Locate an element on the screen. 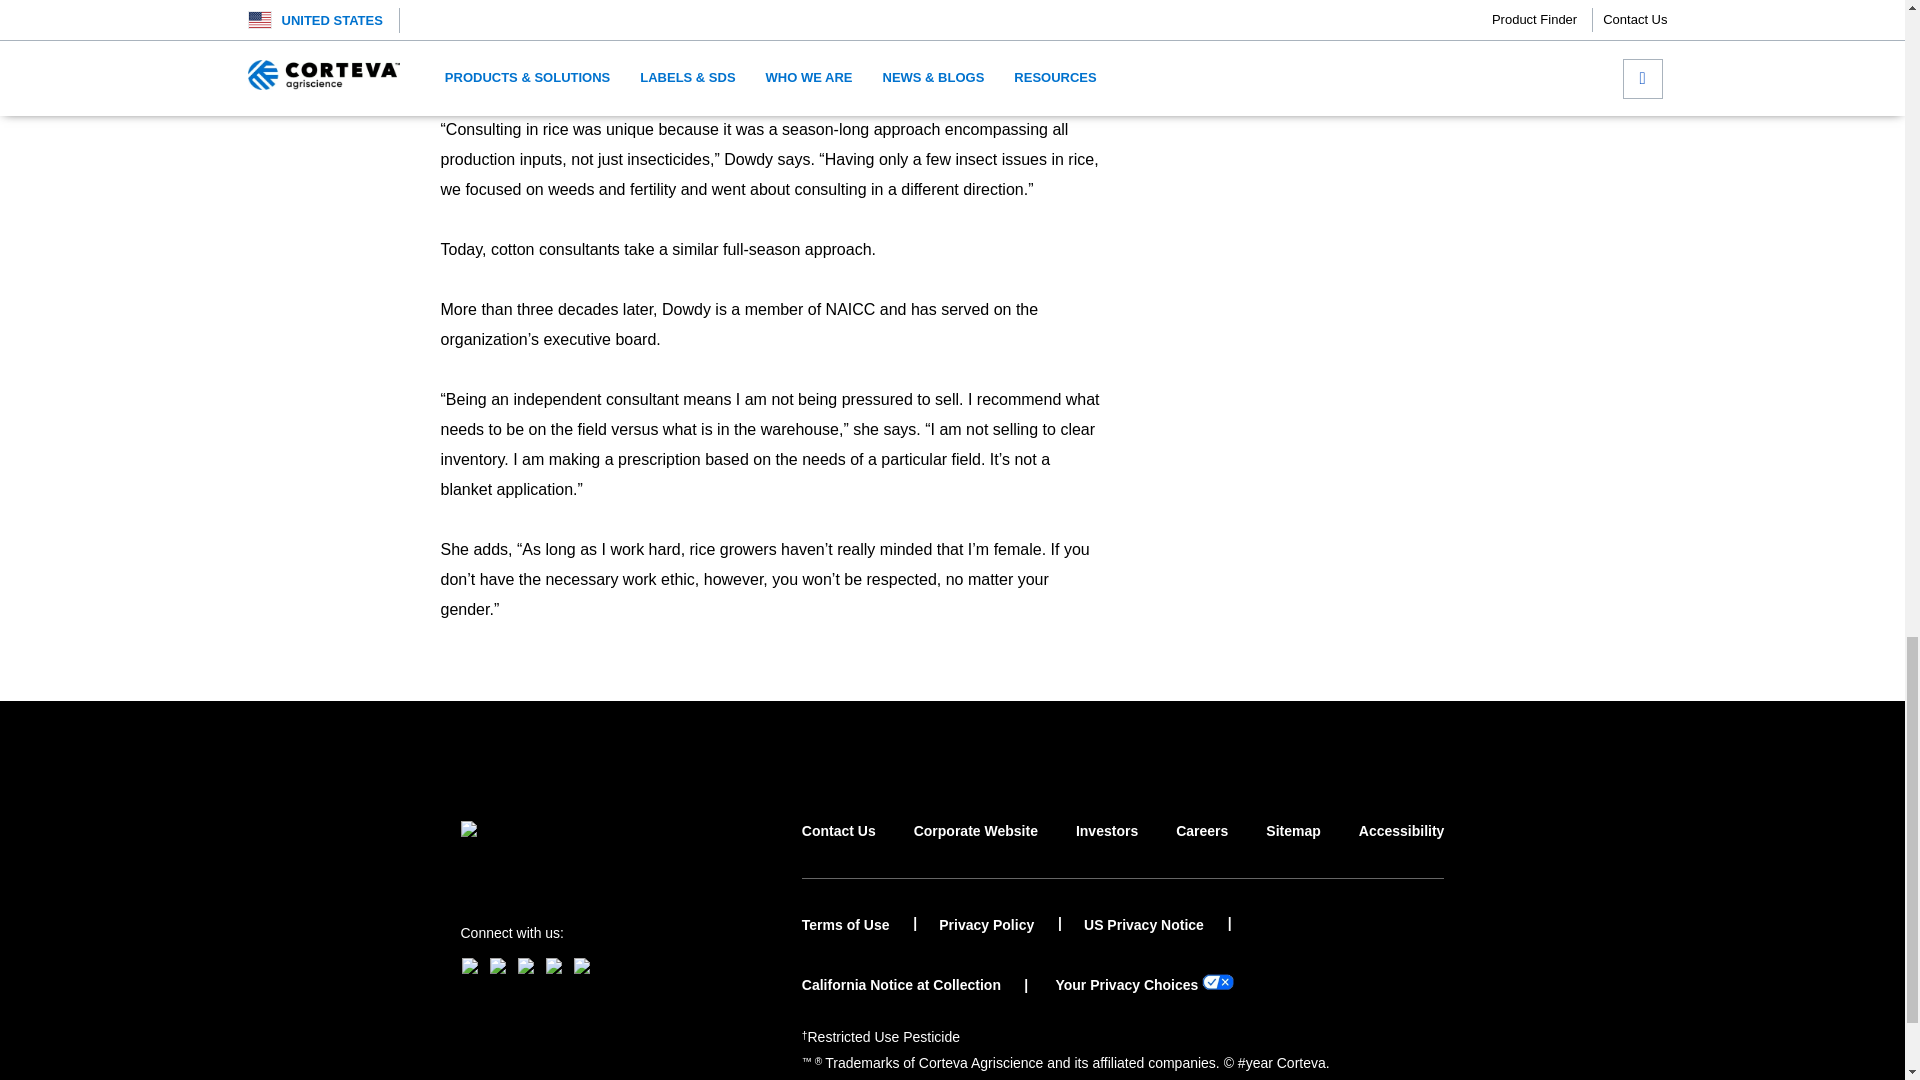  Careers is located at coordinates (1202, 849).